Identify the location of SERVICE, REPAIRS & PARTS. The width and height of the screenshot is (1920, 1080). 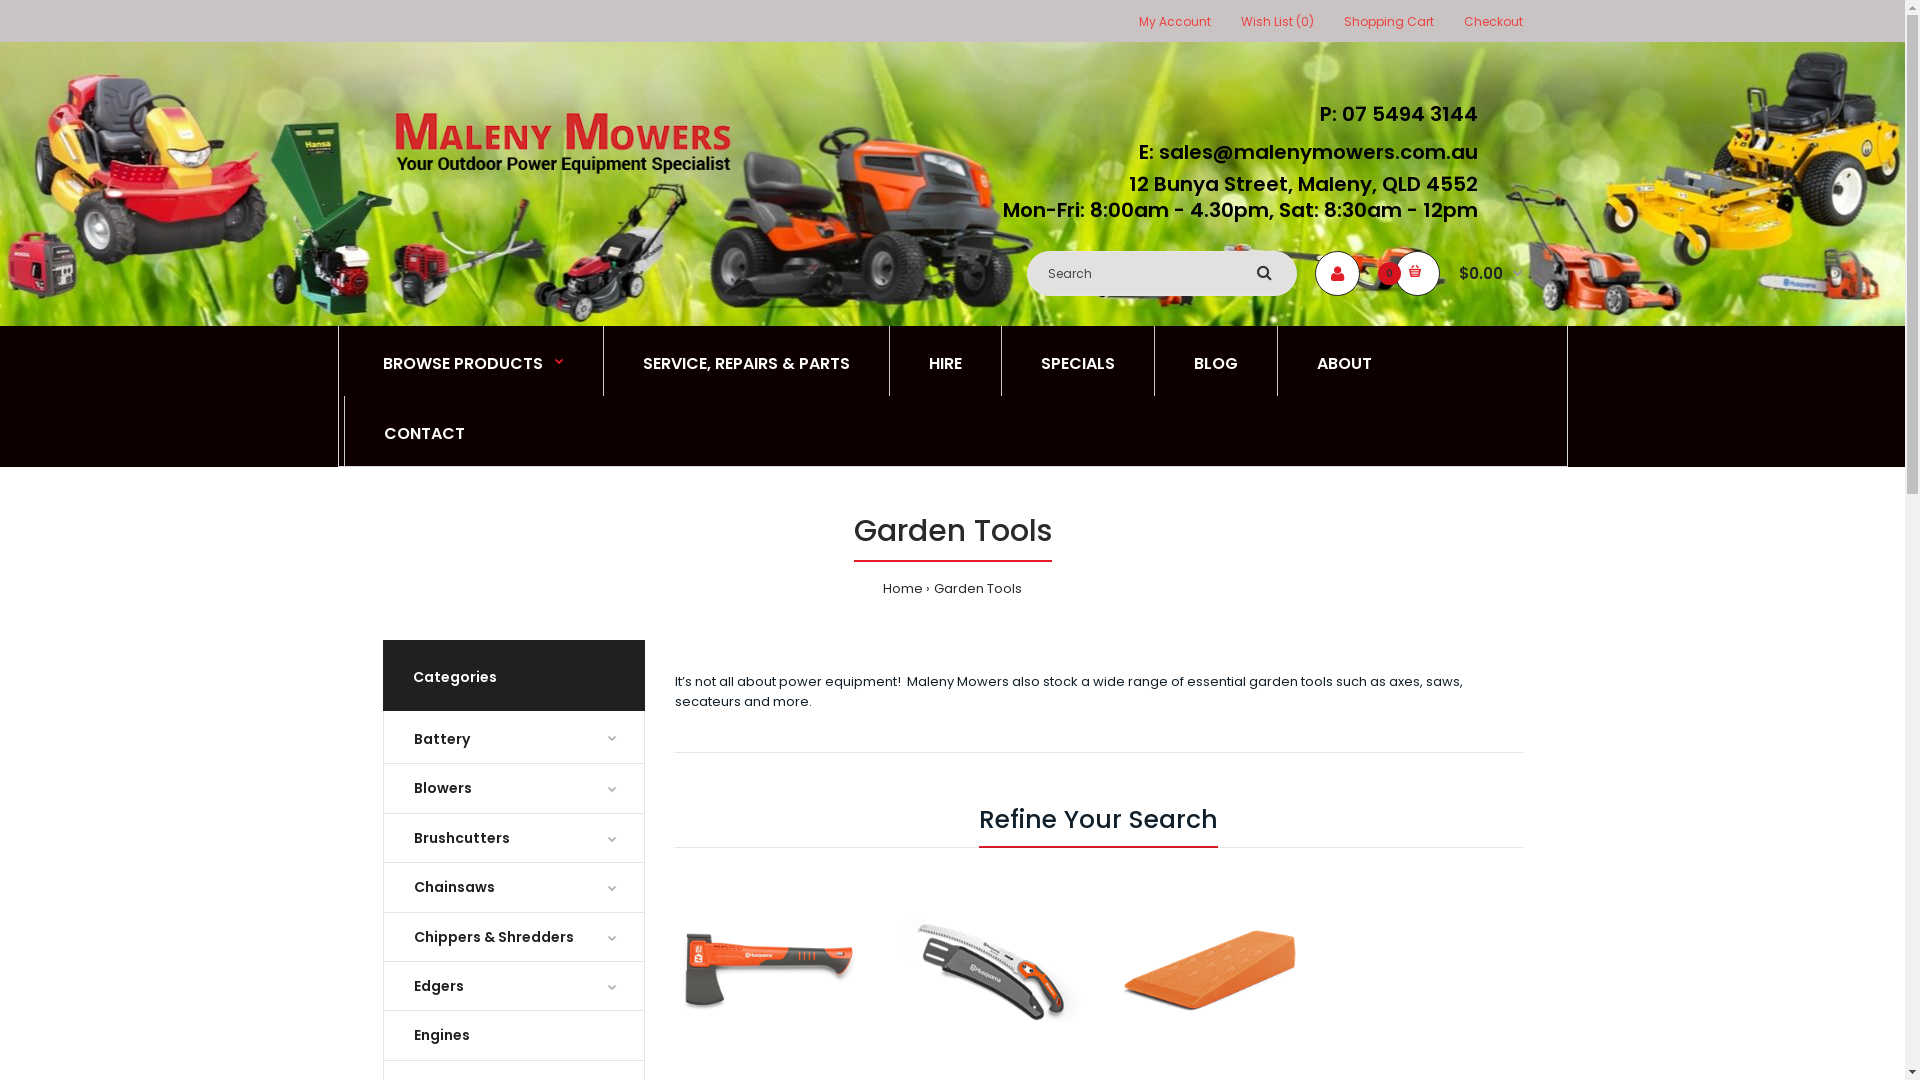
(746, 361).